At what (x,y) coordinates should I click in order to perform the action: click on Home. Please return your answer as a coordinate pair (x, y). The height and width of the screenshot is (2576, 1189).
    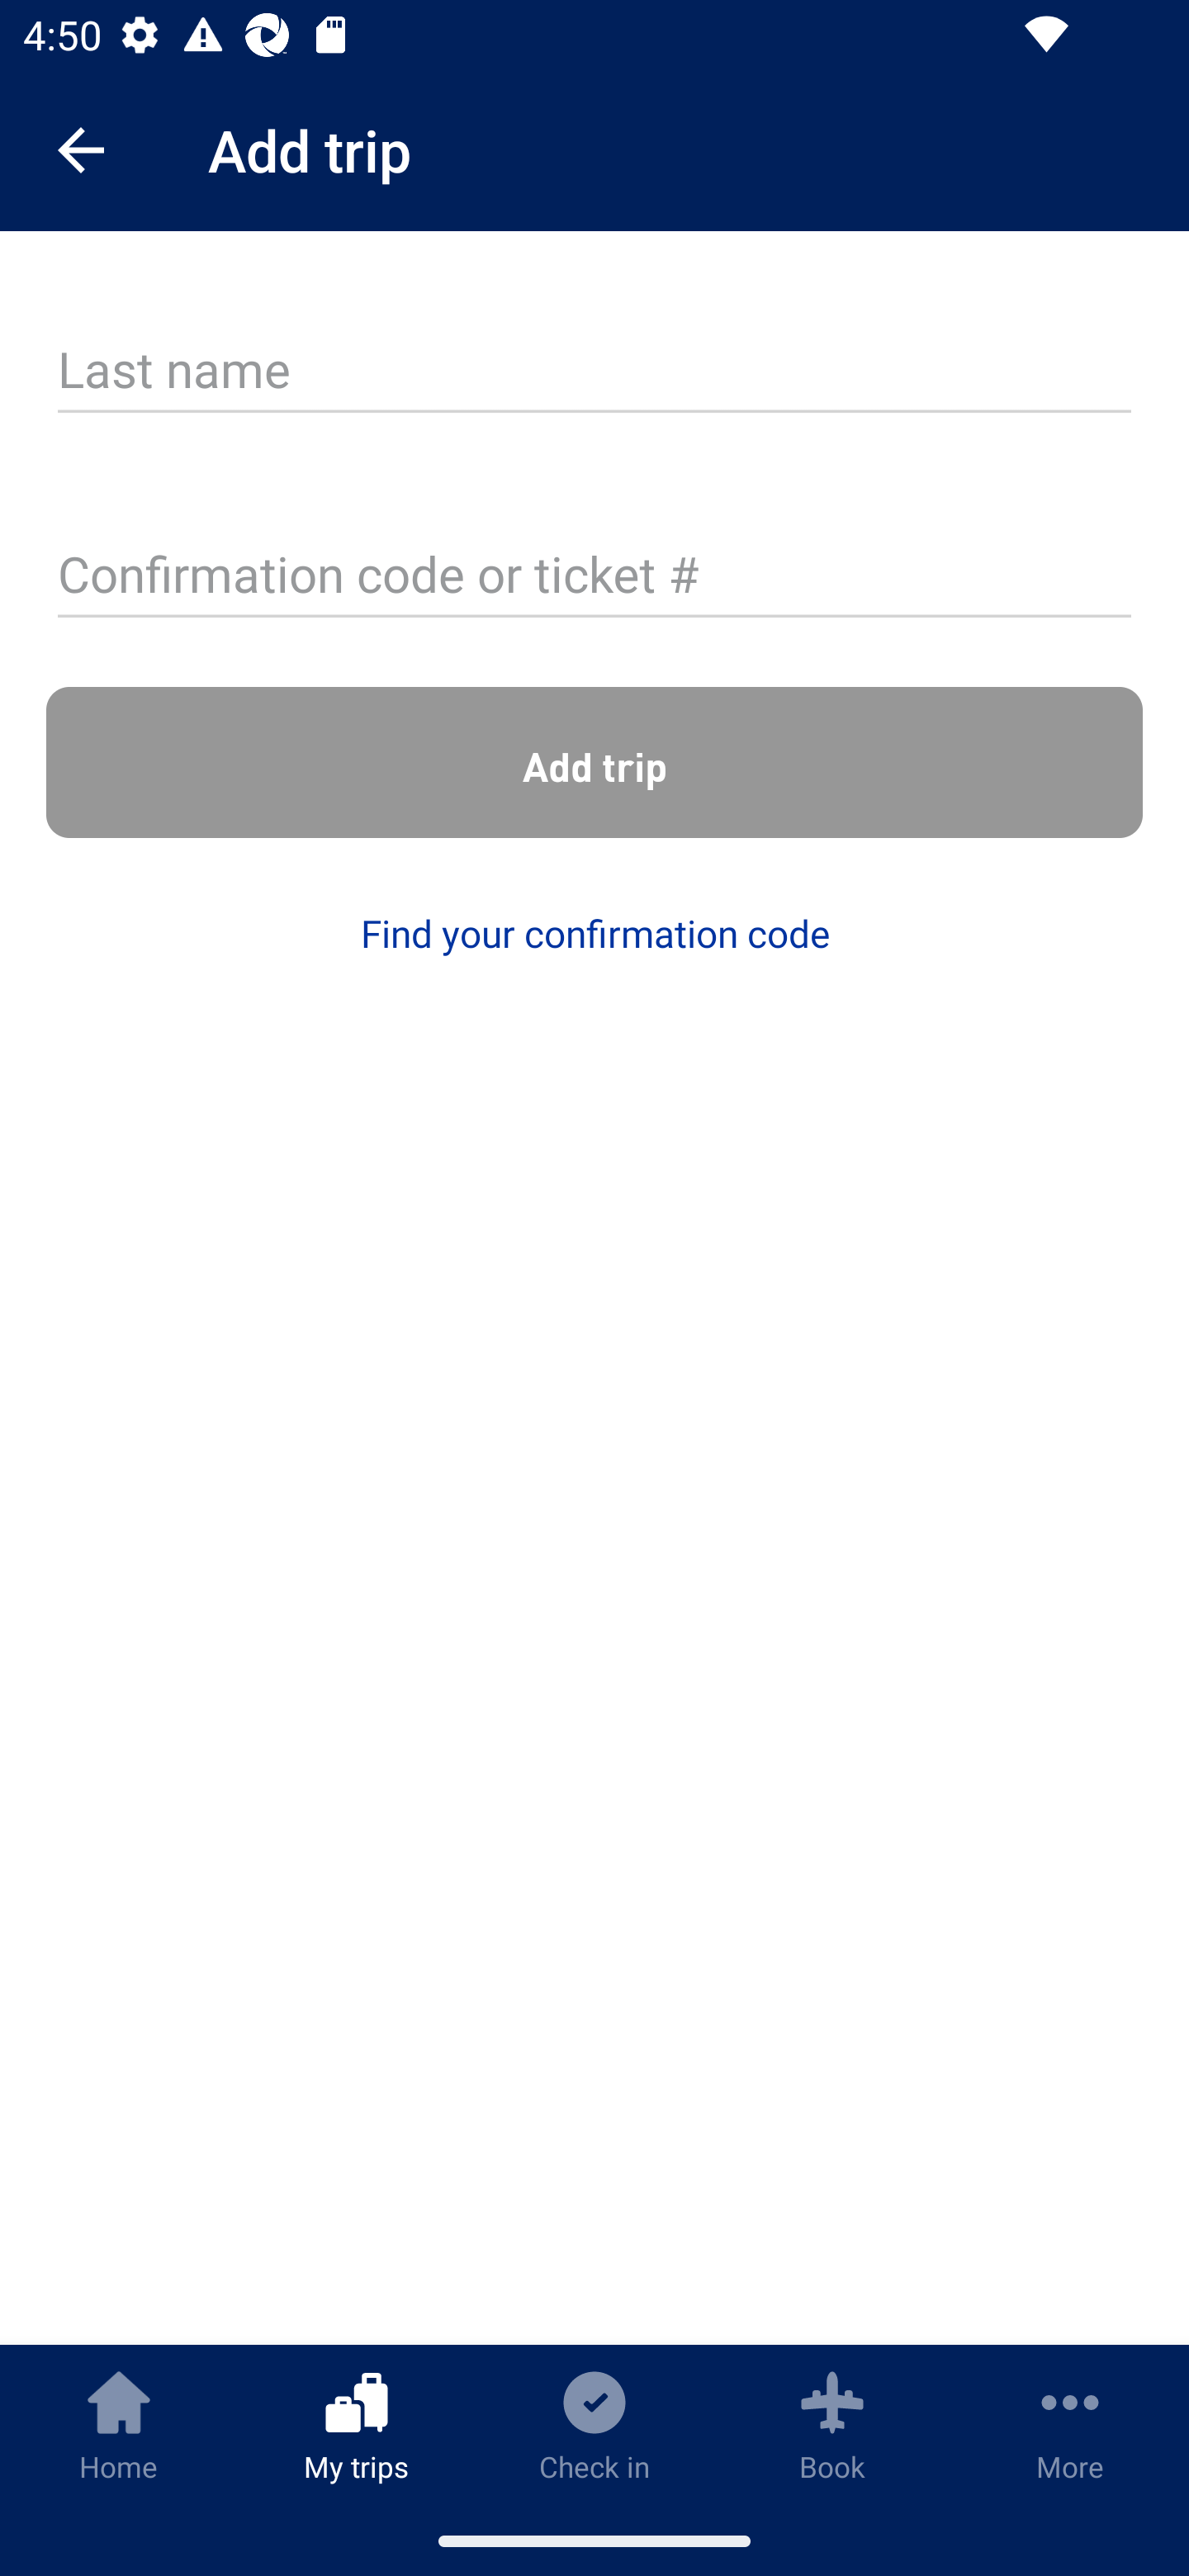
    Looking at the image, I should click on (119, 2425).